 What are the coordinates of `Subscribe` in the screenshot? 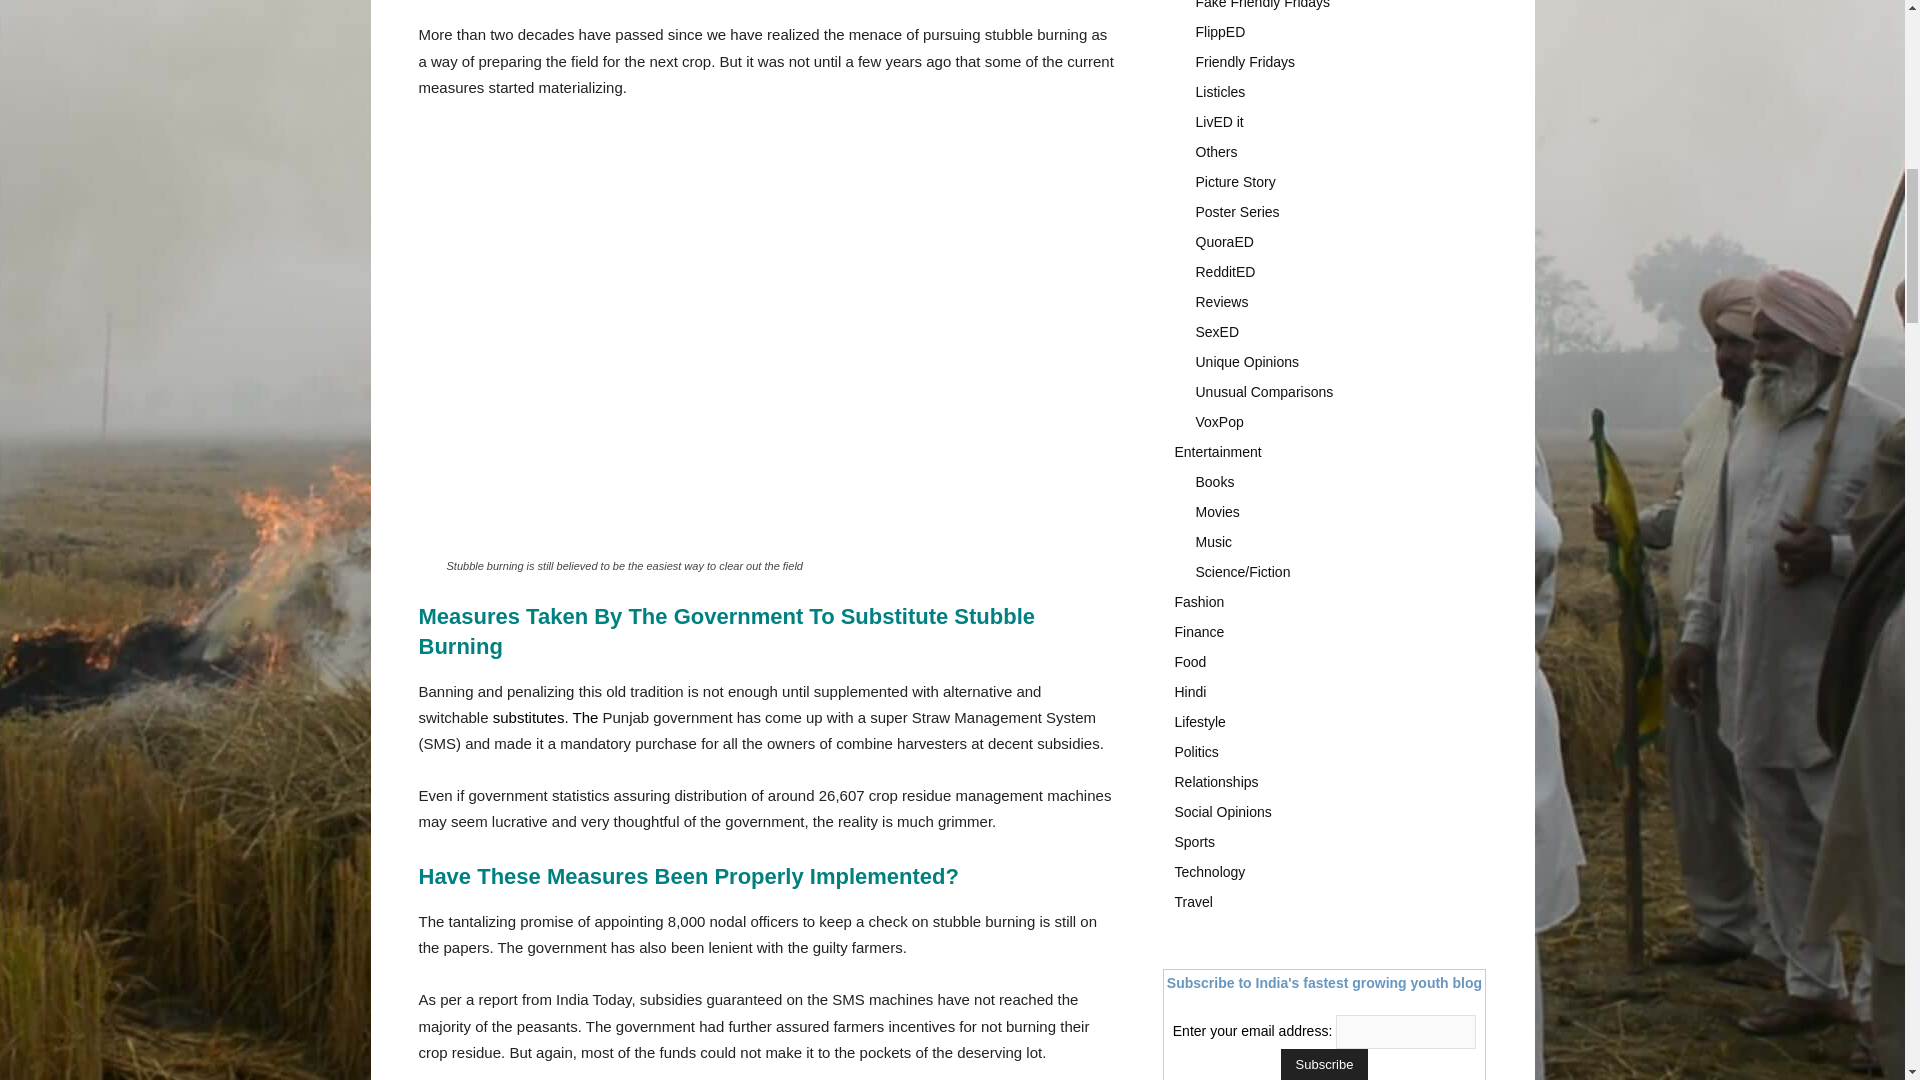 It's located at (1324, 1064).